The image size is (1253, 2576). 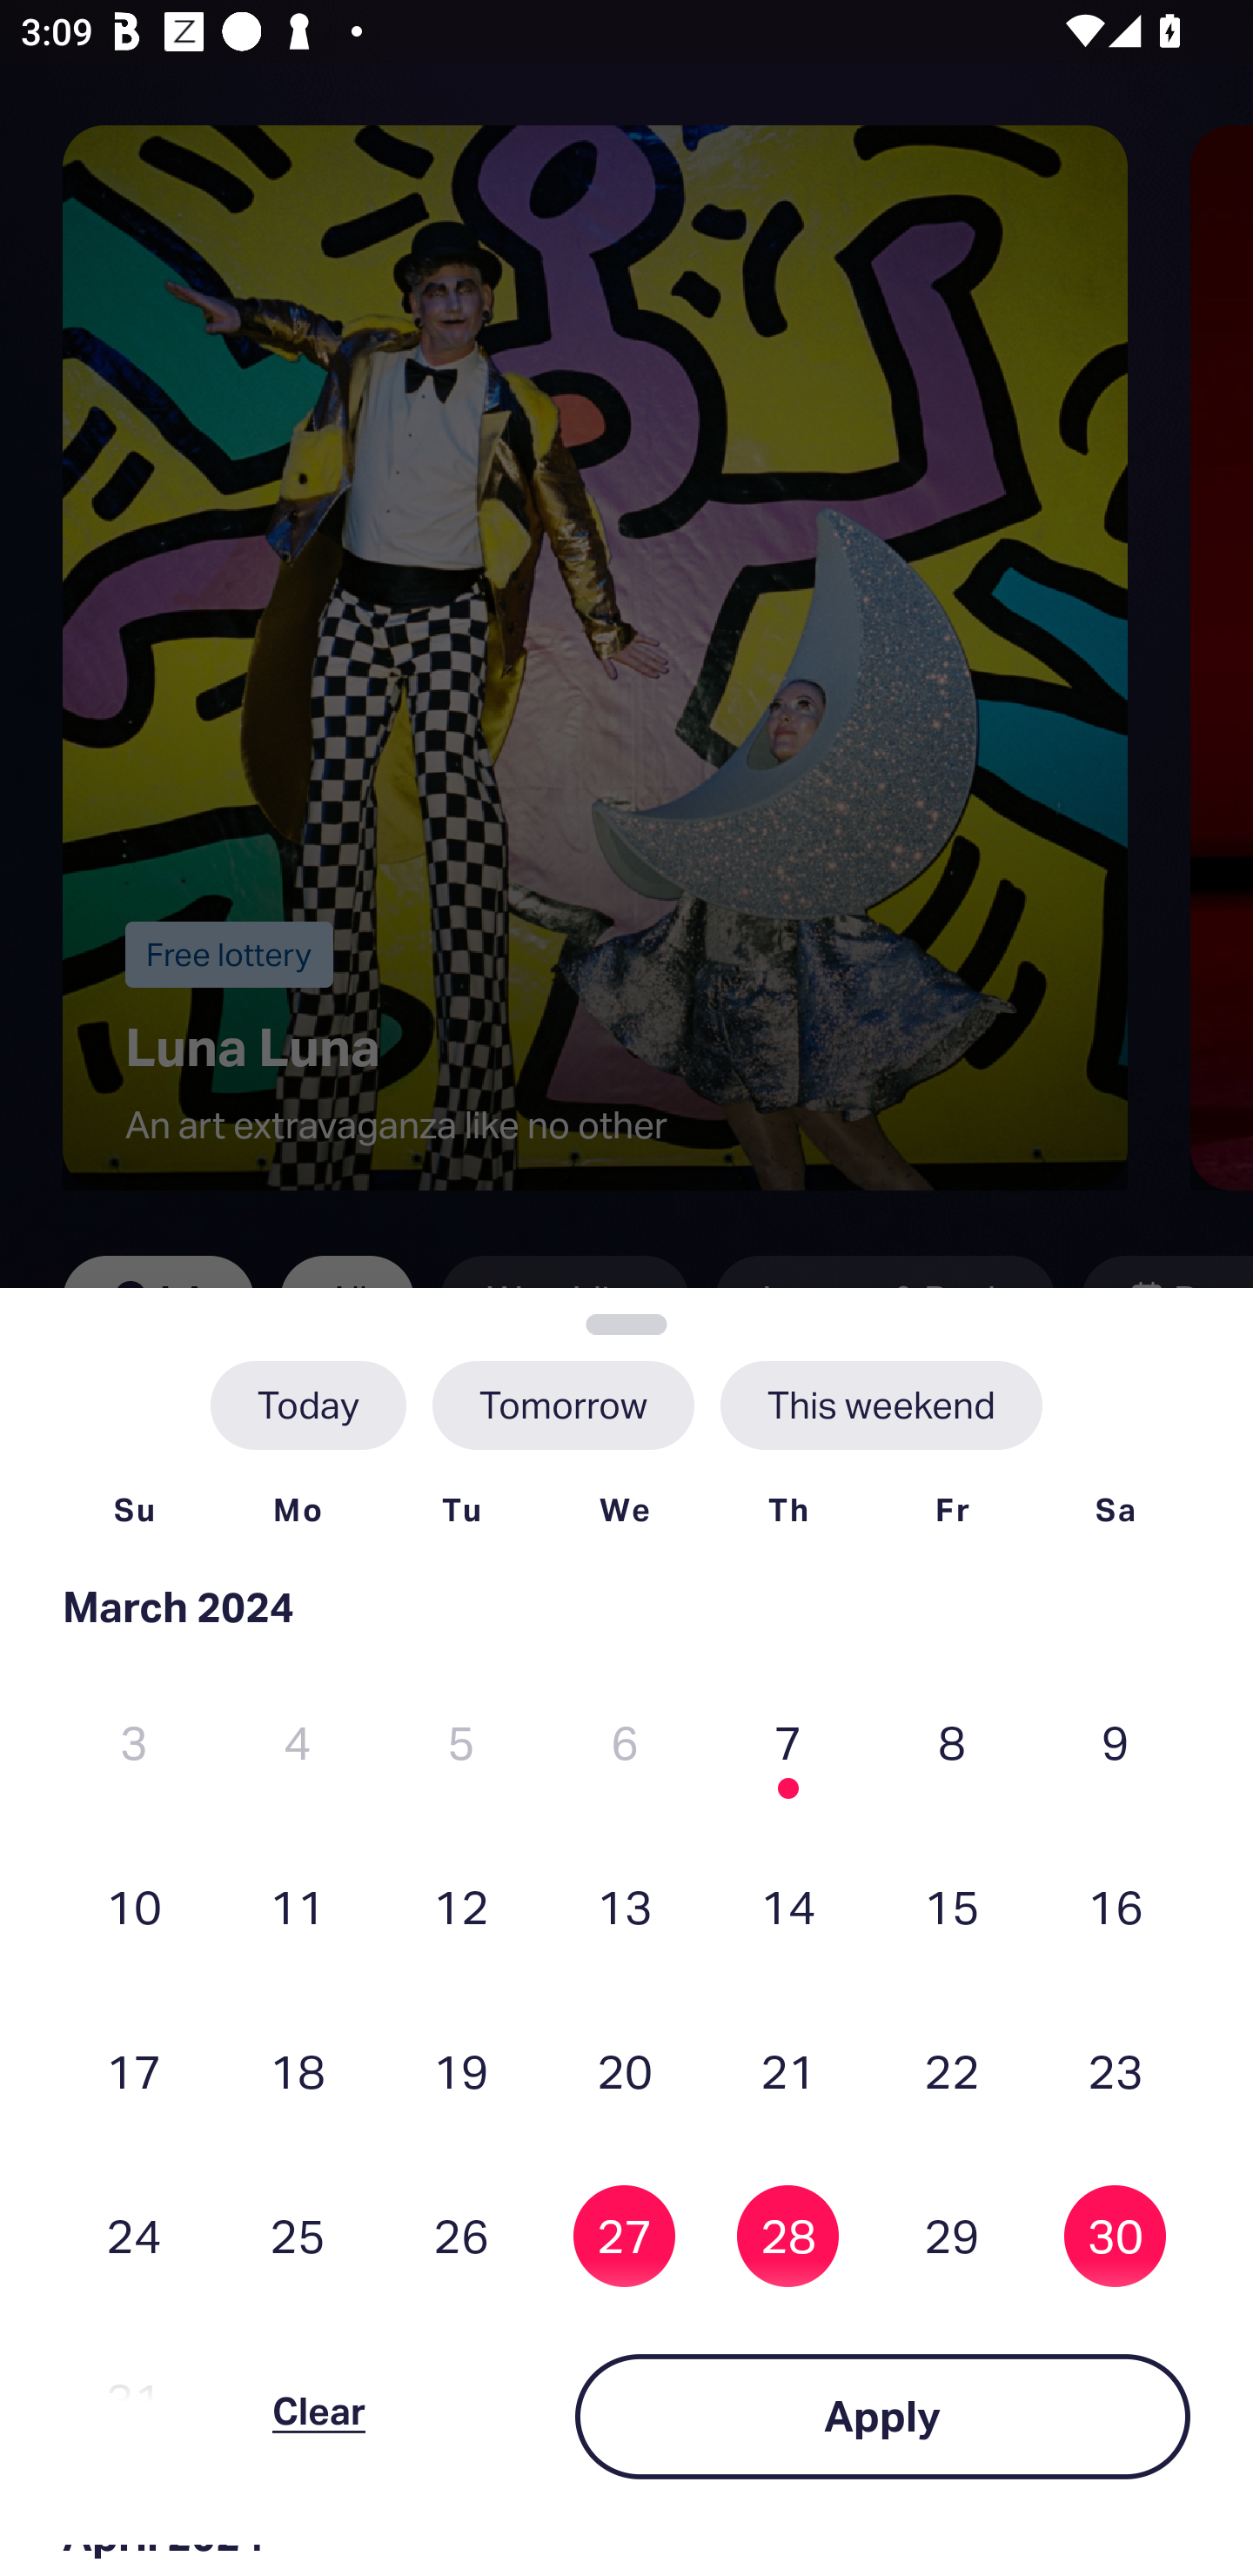 I want to click on 28, so click(x=787, y=2236).